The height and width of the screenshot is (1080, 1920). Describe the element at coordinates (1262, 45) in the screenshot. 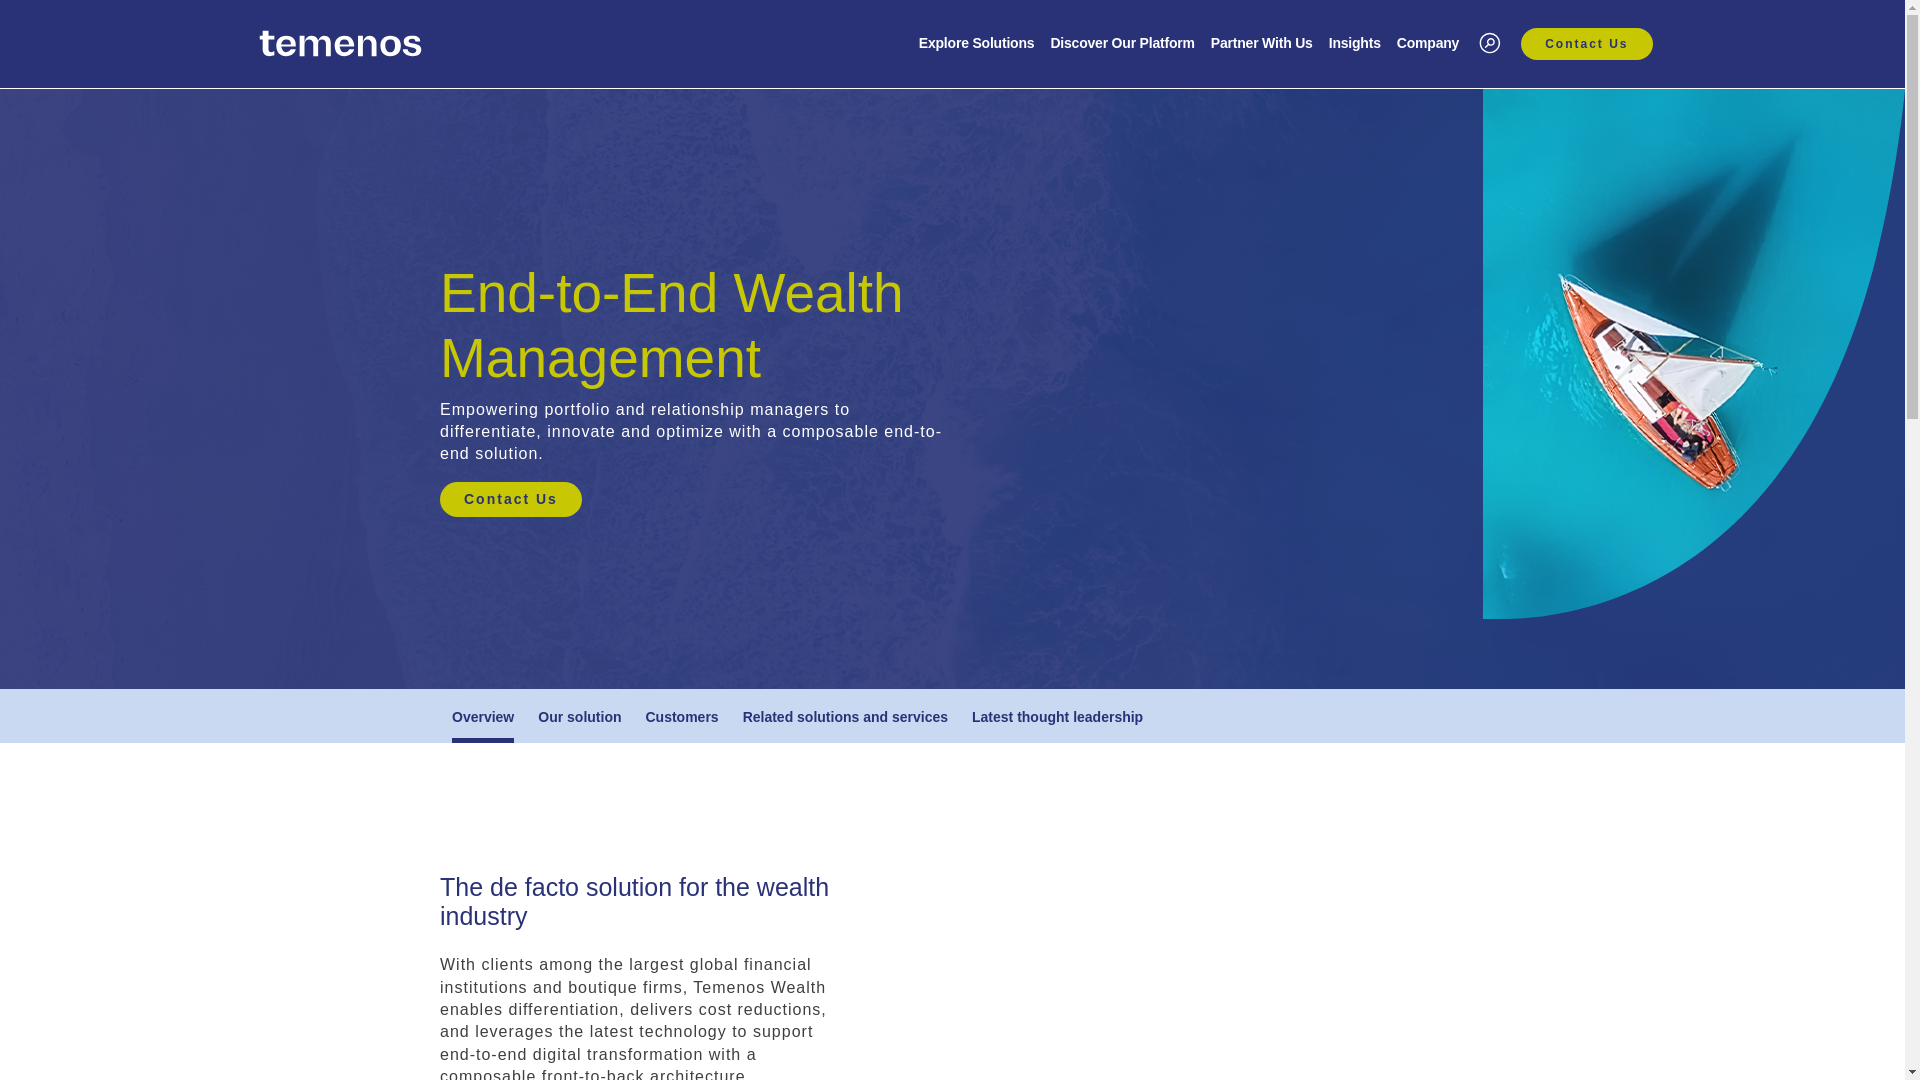

I see `Partner With Us` at that location.